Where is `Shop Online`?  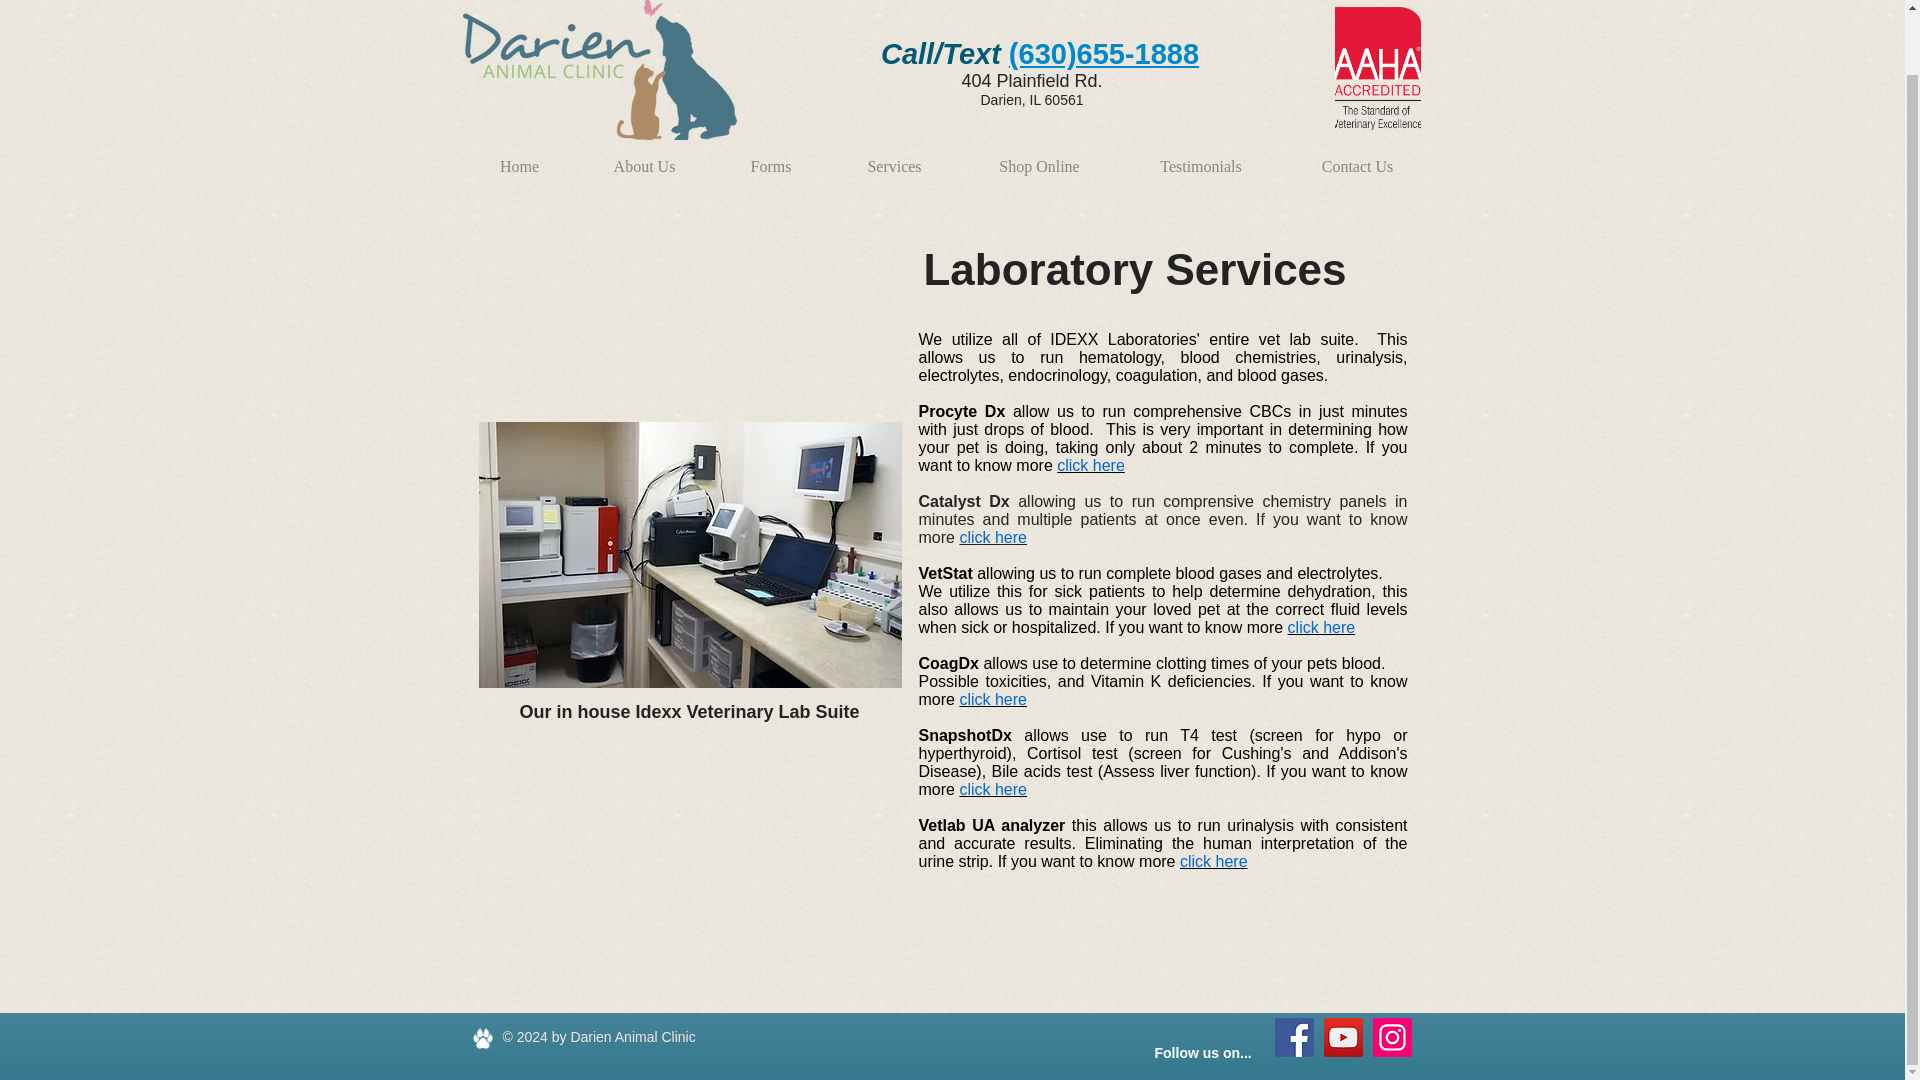
Shop Online is located at coordinates (1040, 157).